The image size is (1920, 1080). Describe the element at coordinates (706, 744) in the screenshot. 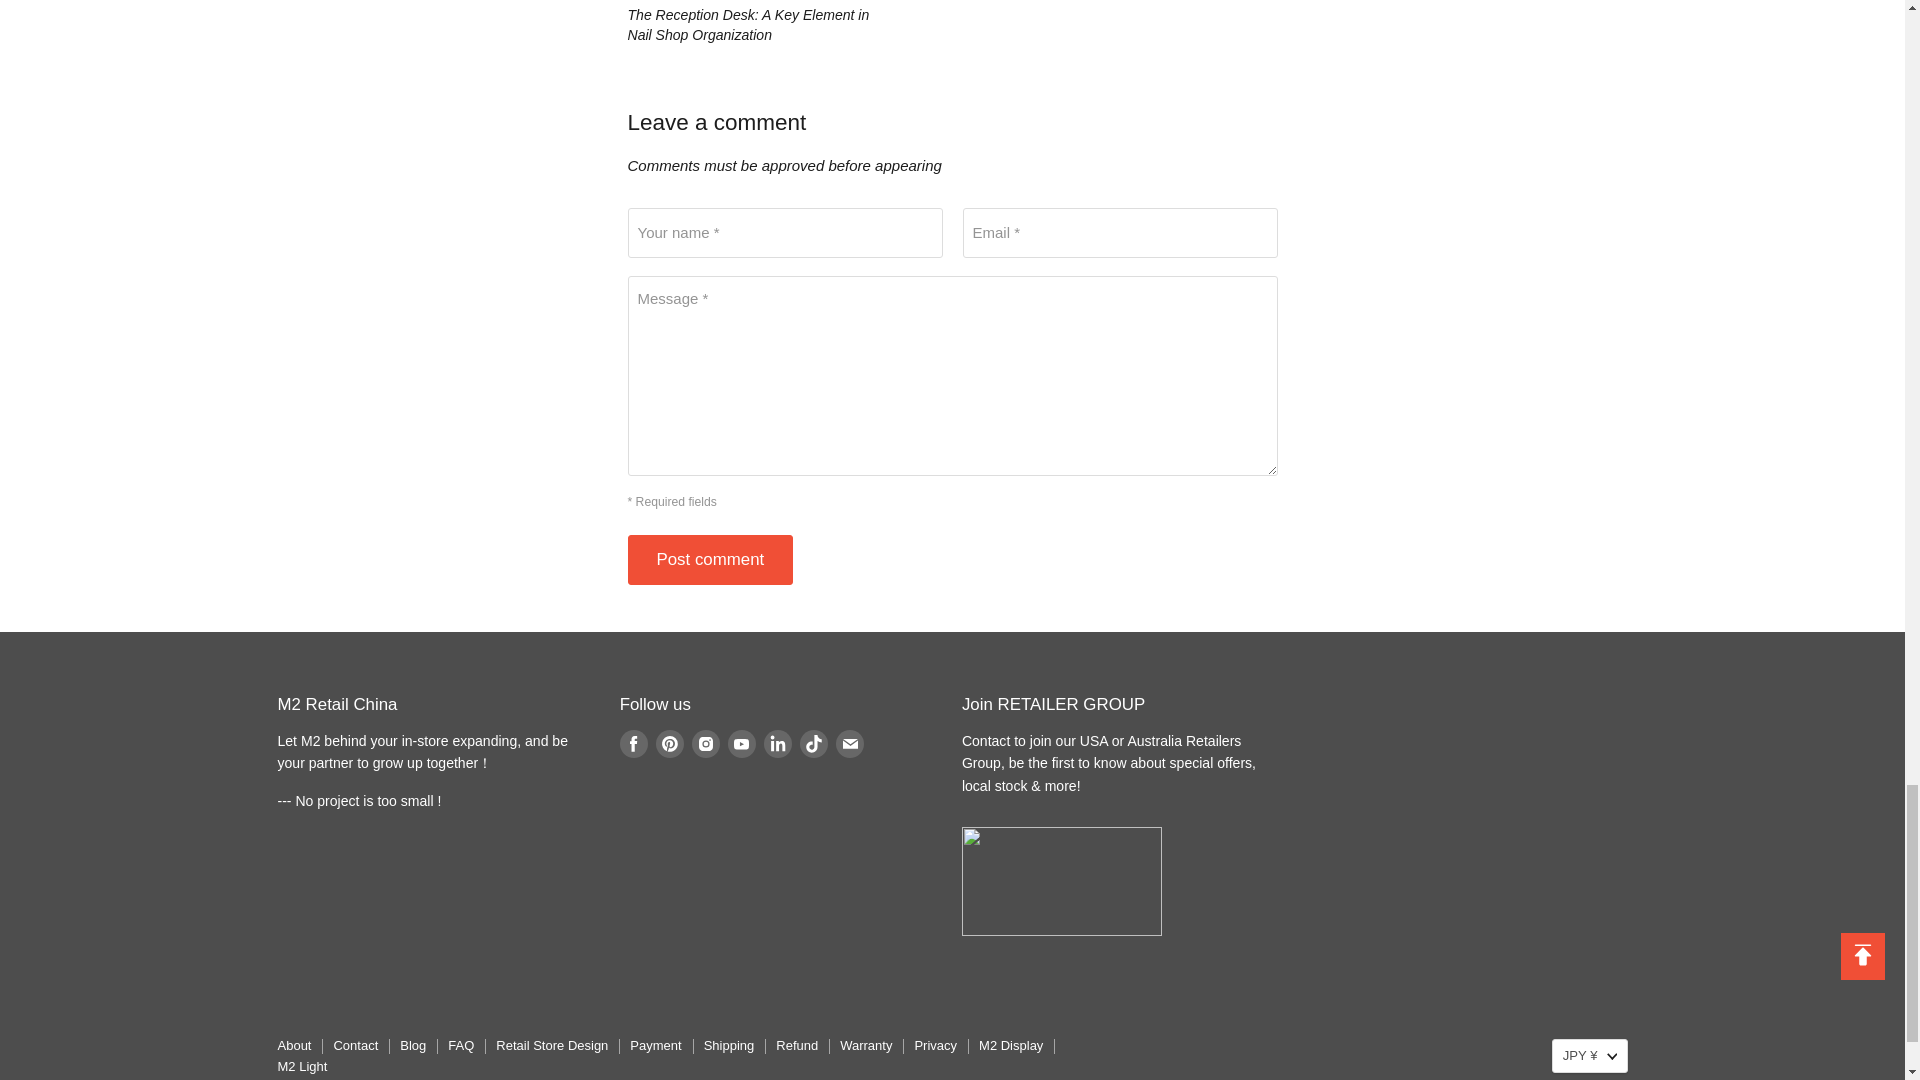

I see `Instagram` at that location.